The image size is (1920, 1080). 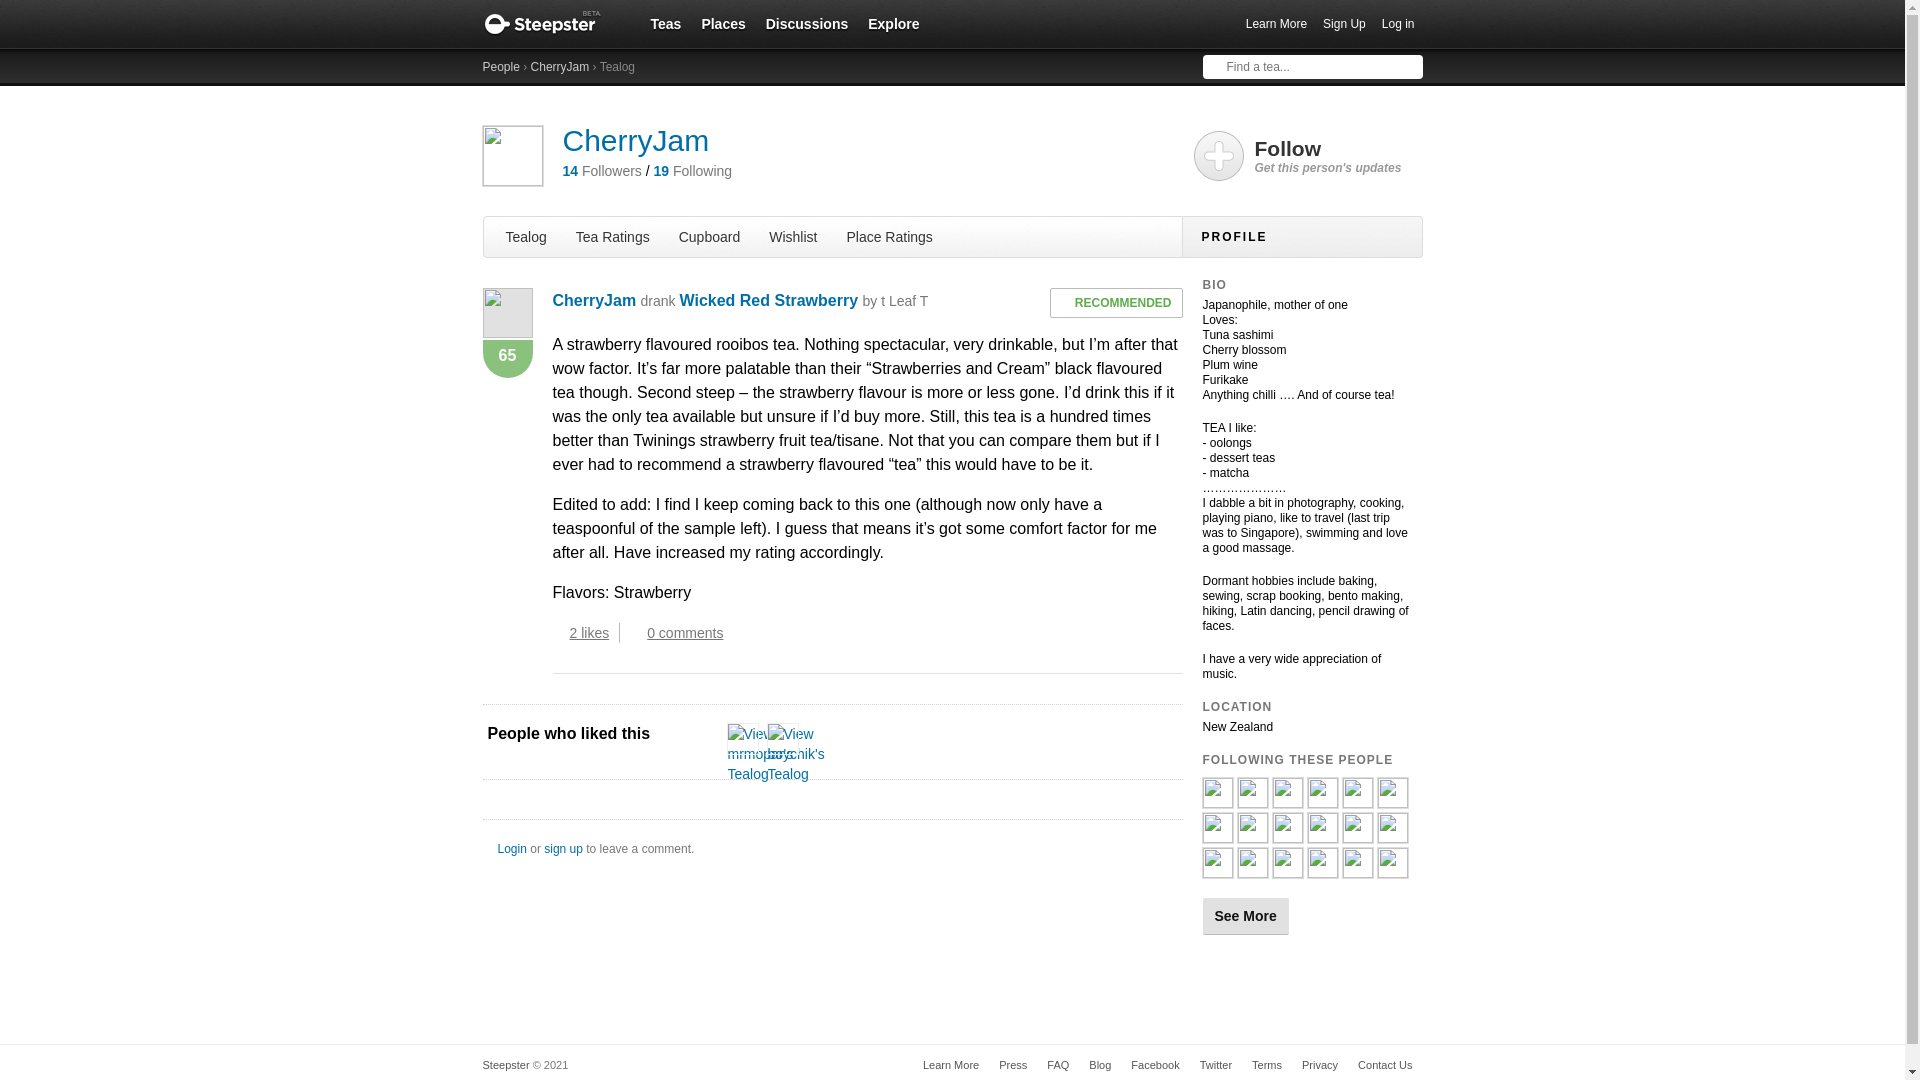 What do you see at coordinates (1216, 869) in the screenshot?
I see `View Tabby's Tealog` at bounding box center [1216, 869].